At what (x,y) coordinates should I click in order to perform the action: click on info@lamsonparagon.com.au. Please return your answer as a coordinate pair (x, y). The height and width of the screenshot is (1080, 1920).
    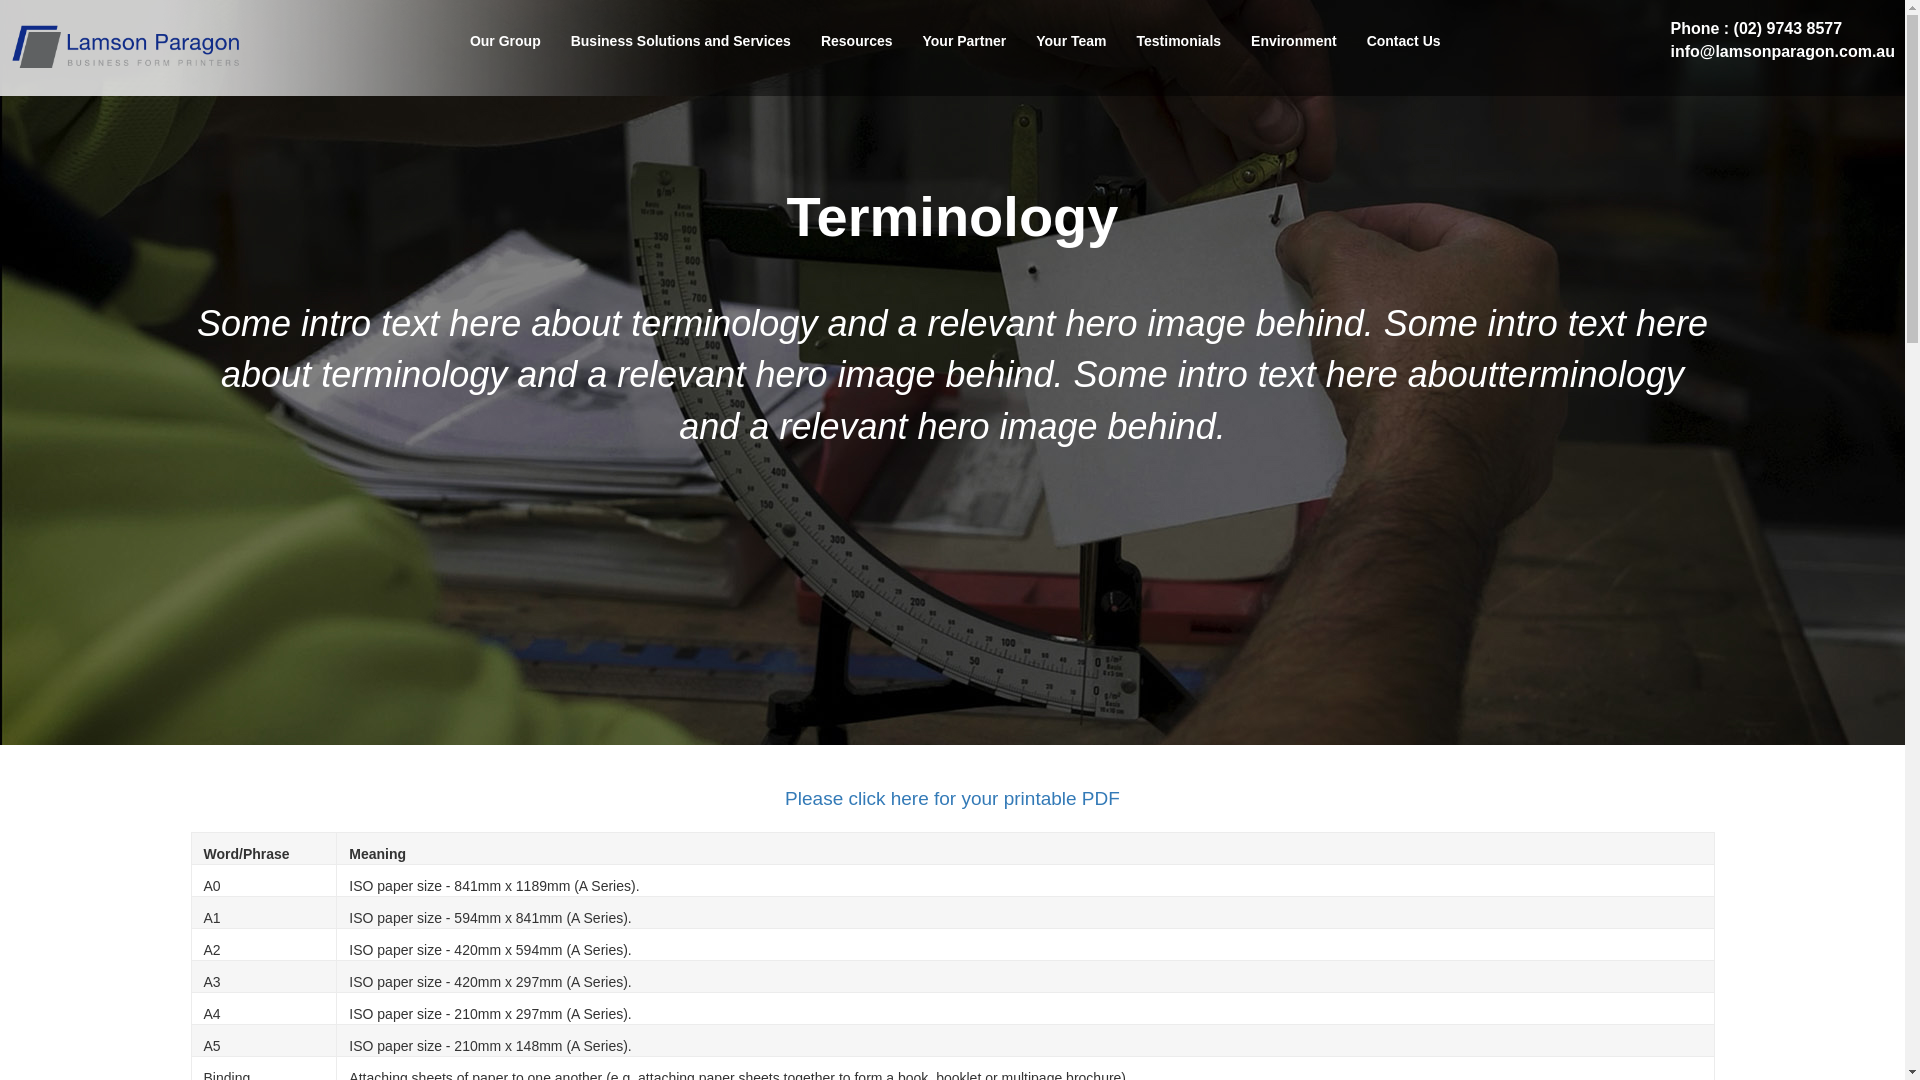
    Looking at the image, I should click on (1782, 52).